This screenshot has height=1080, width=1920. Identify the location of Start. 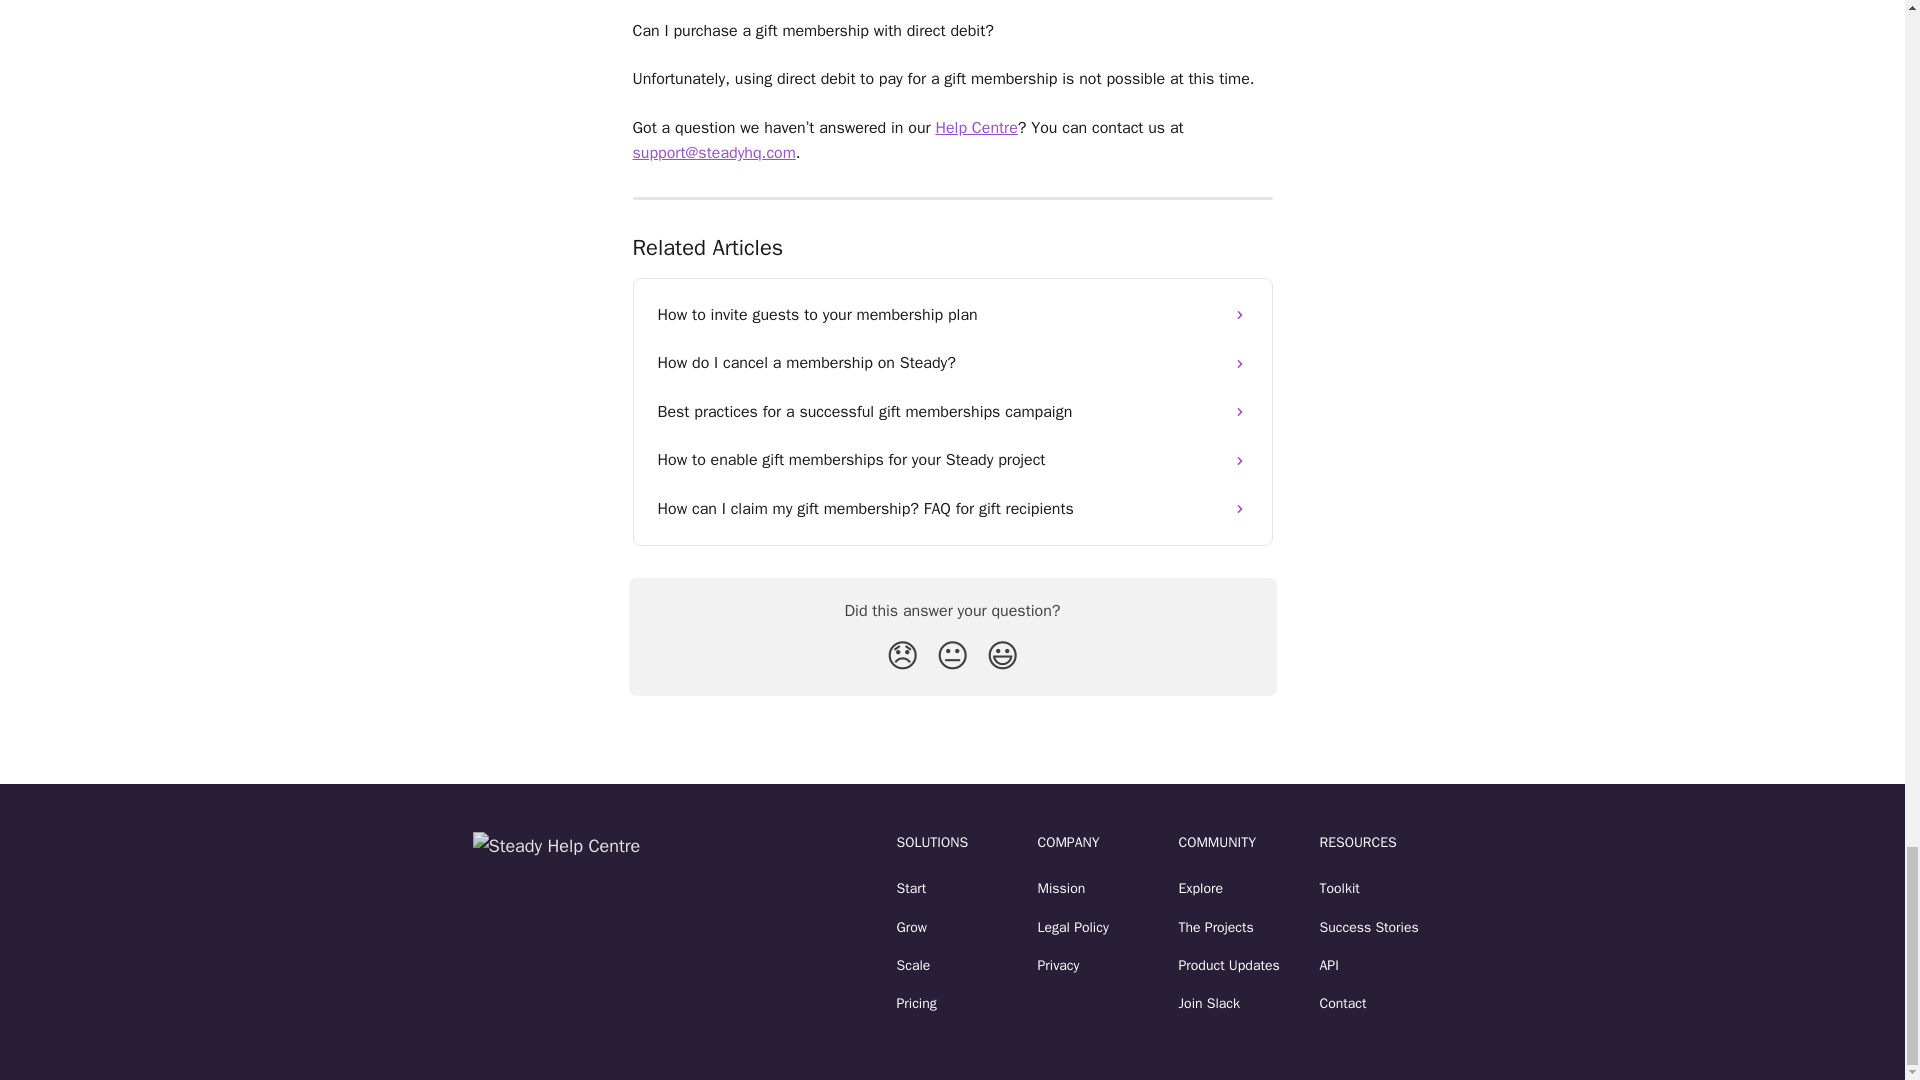
(910, 888).